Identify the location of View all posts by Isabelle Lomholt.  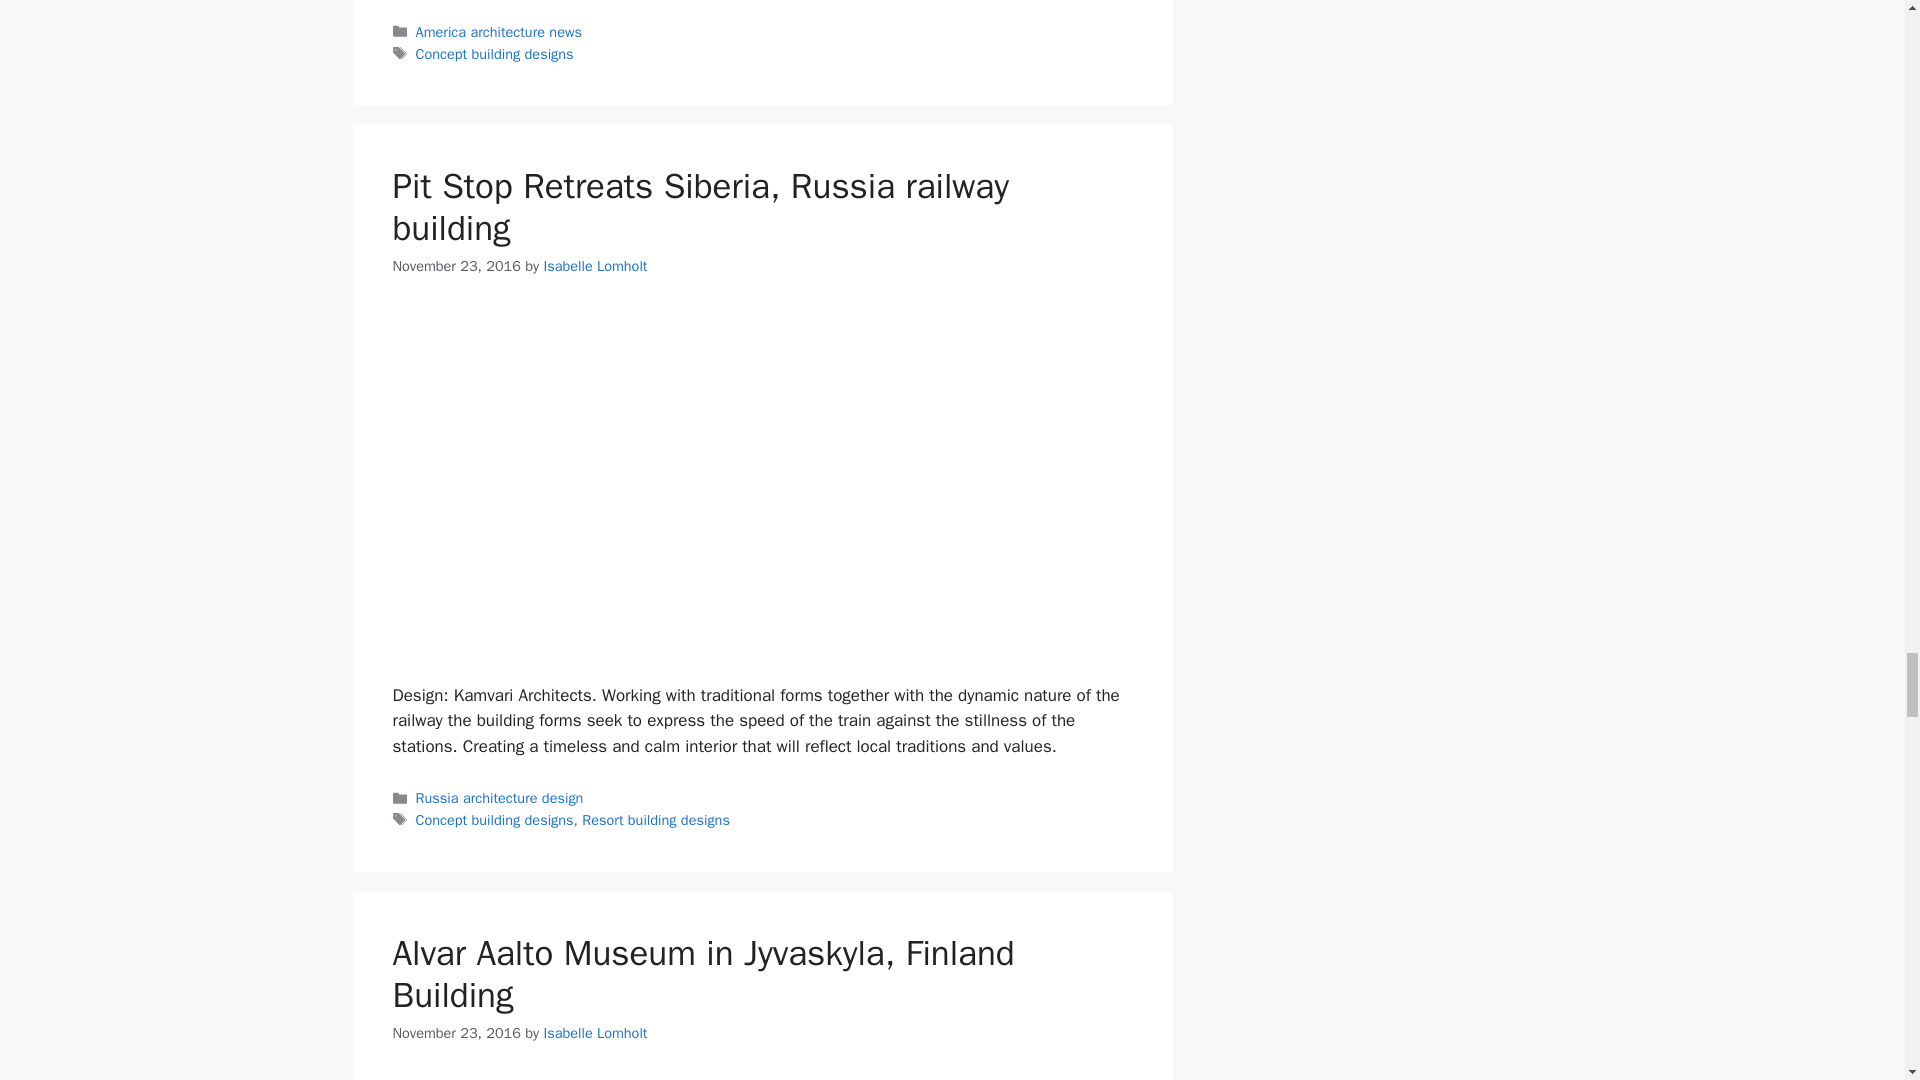
(595, 266).